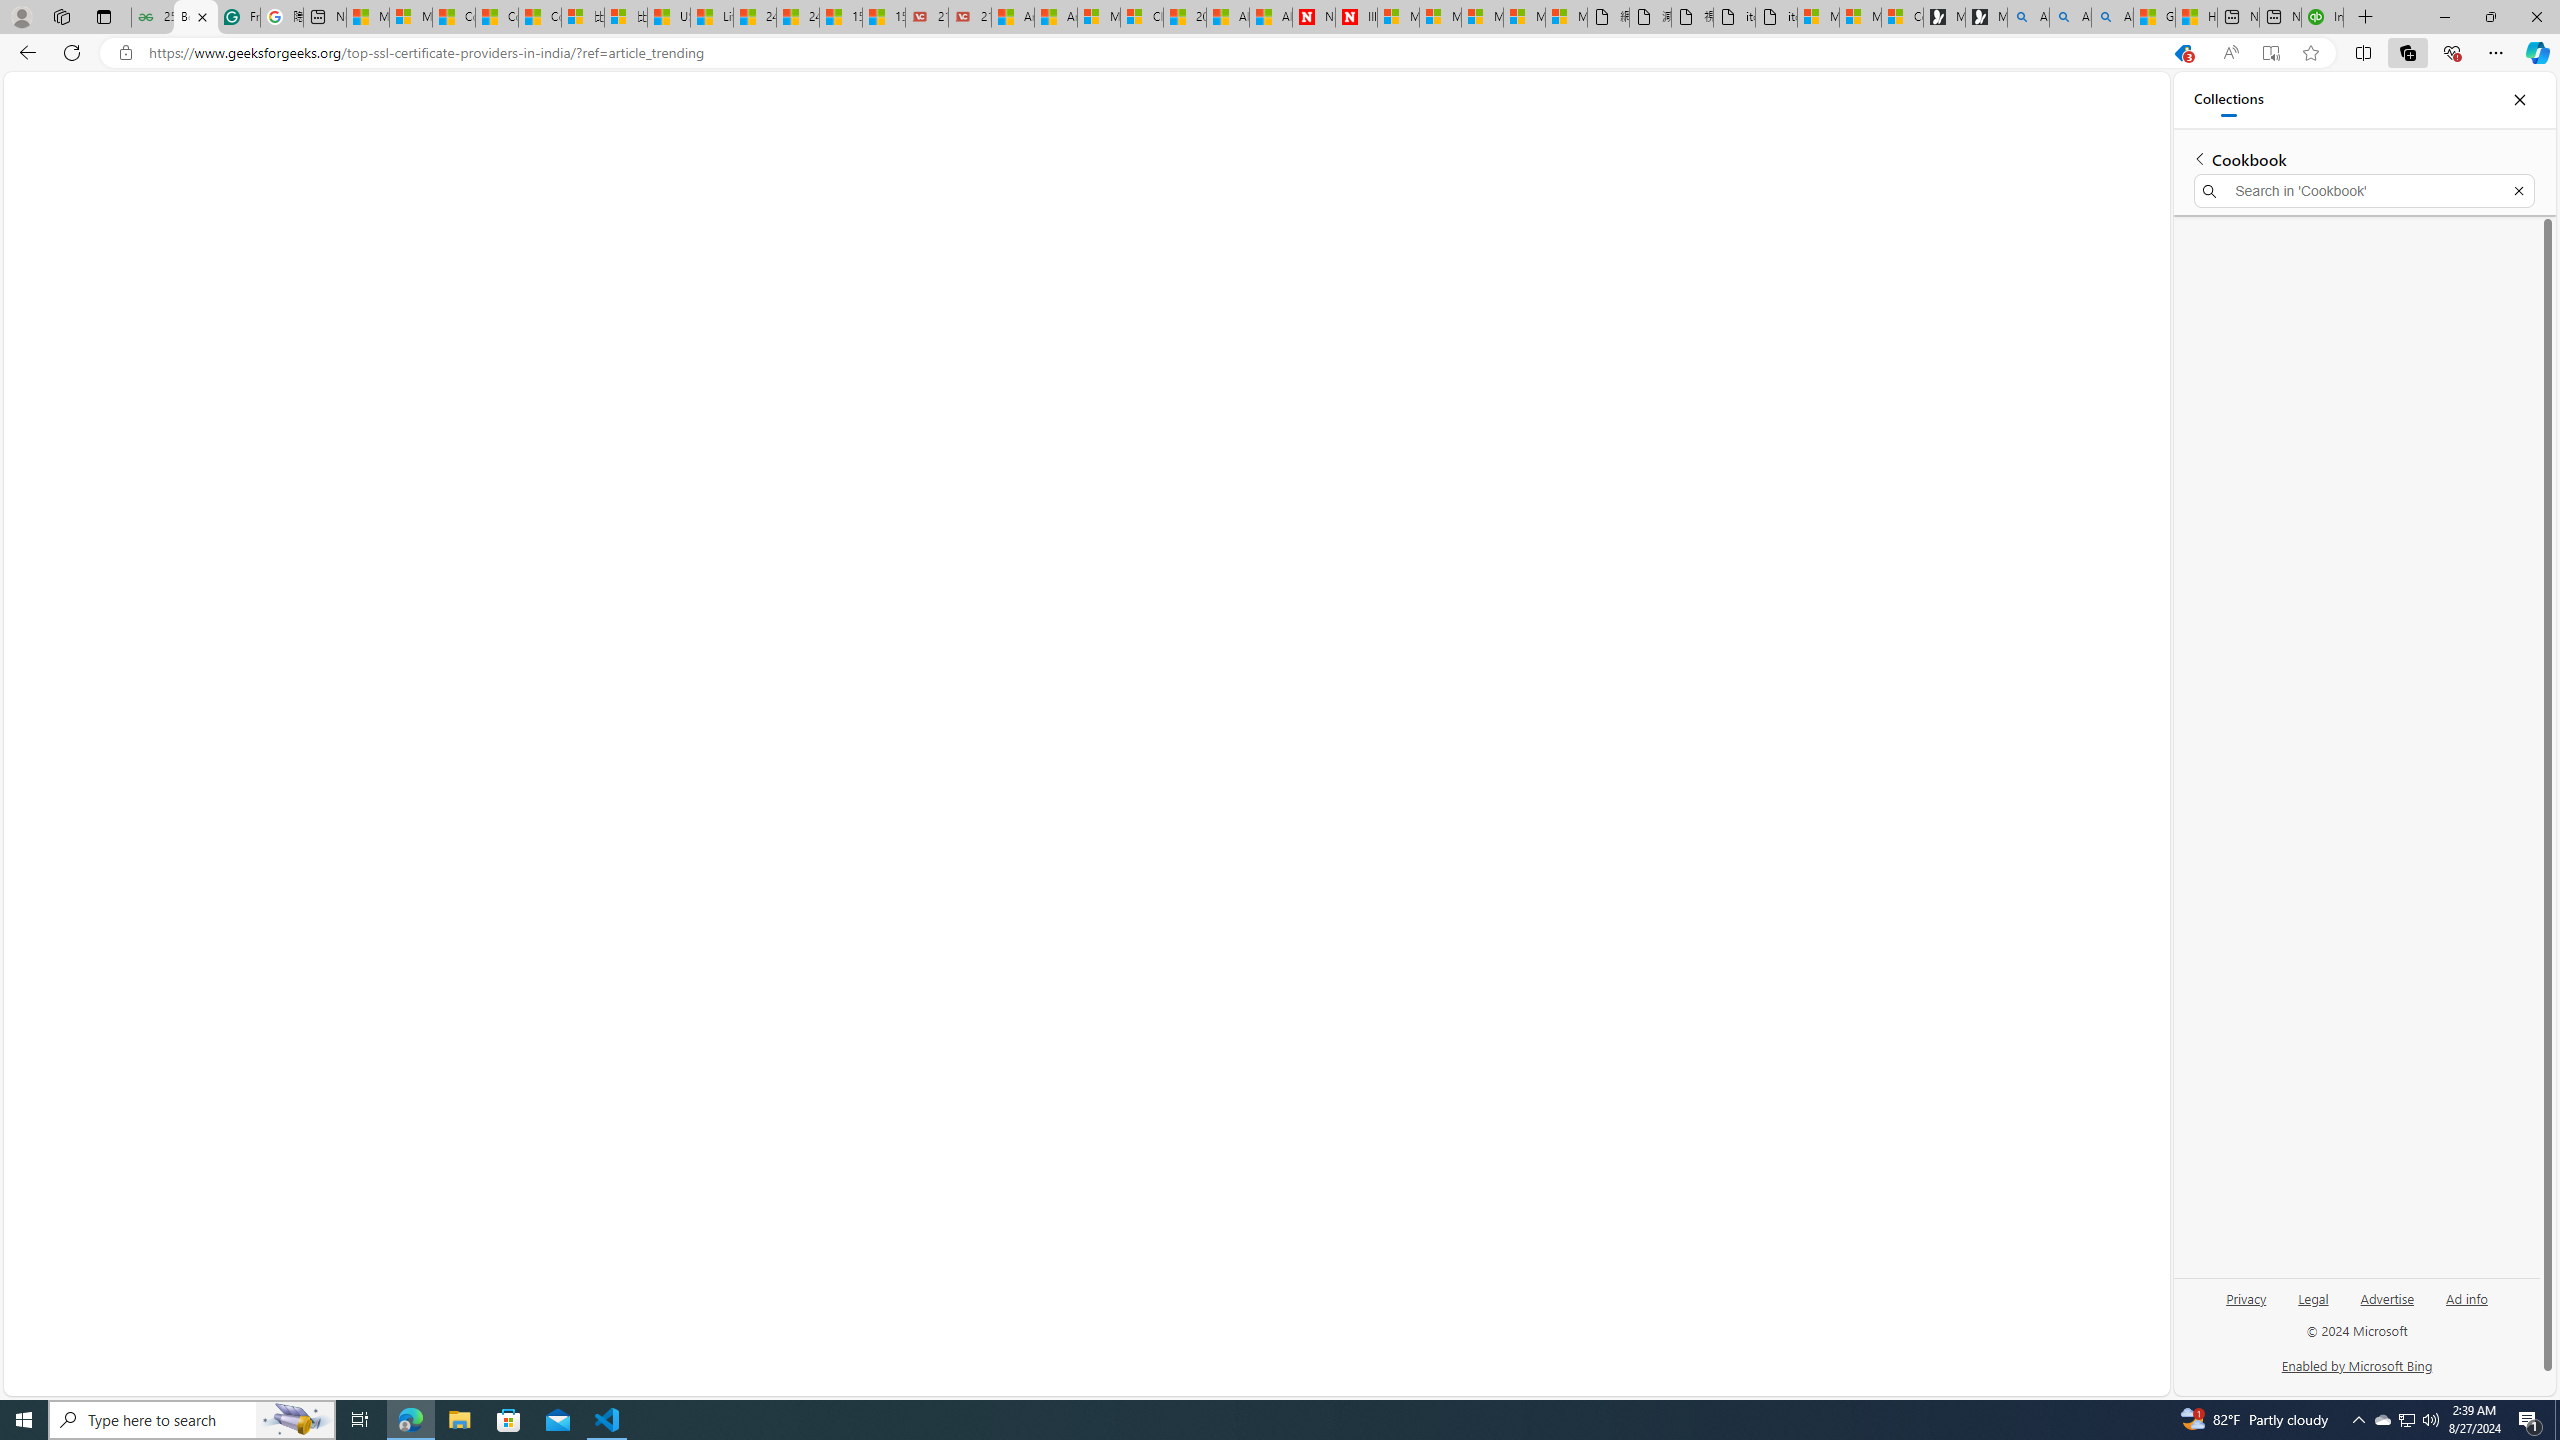 This screenshot has width=2560, height=1440. I want to click on Free AI Writing Assistance for Students | Grammarly, so click(238, 17).